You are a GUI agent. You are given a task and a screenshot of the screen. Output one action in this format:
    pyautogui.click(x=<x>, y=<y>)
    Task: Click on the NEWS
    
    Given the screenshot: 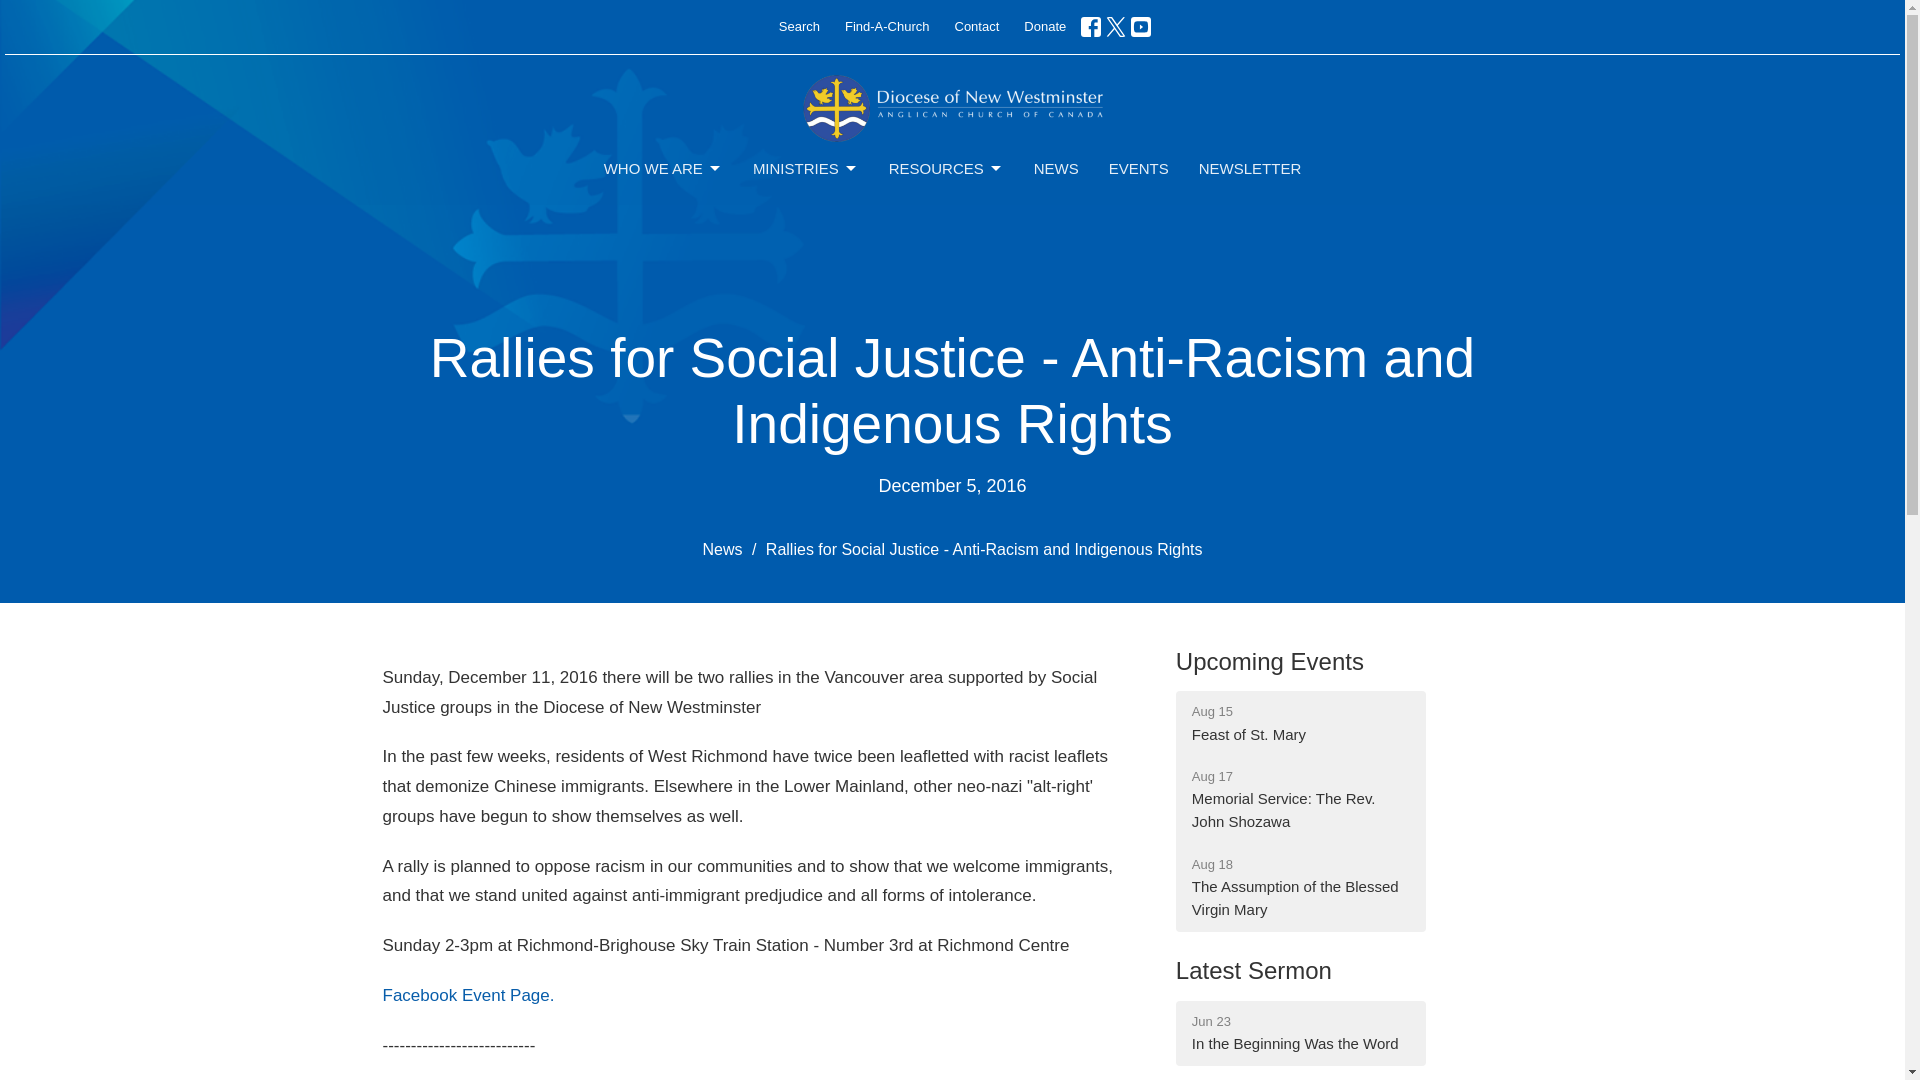 What is the action you would take?
    pyautogui.click(x=1056, y=168)
    